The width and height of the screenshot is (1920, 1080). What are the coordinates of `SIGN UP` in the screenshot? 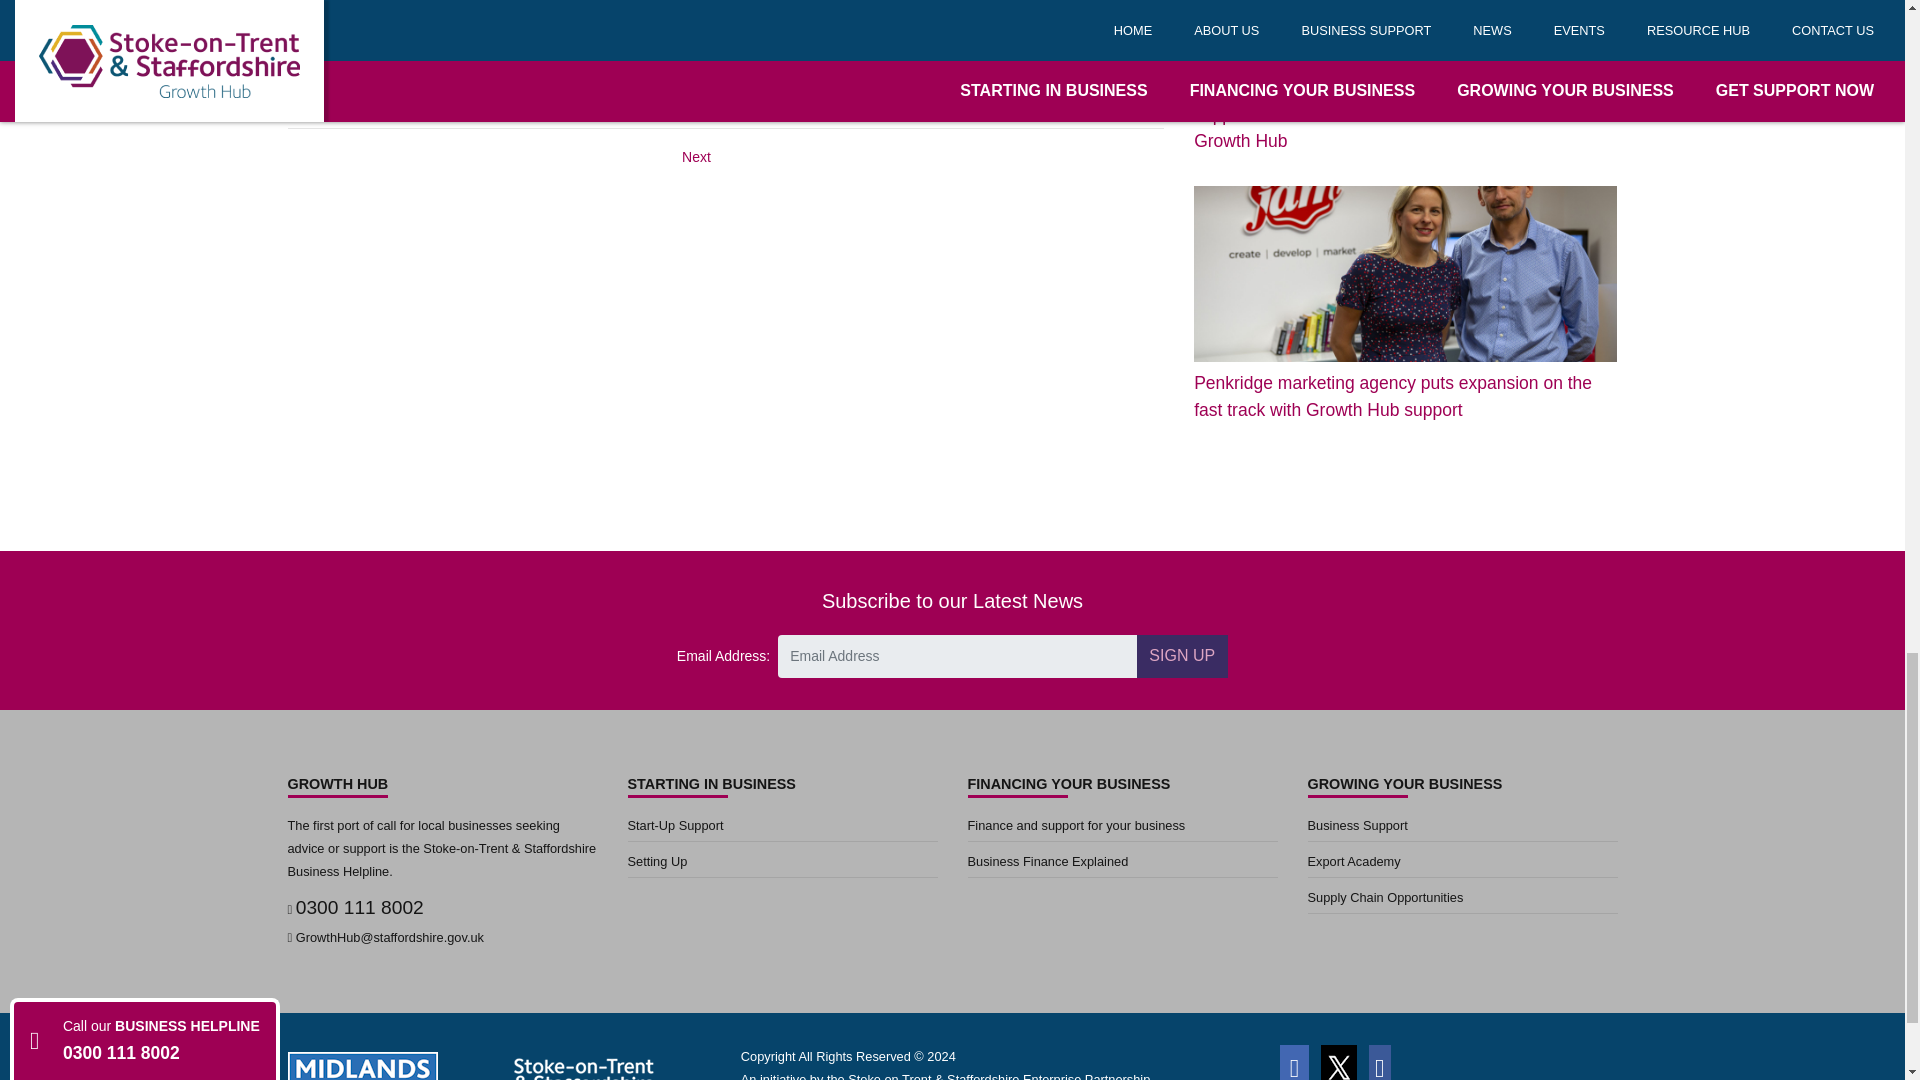 It's located at (1182, 656).